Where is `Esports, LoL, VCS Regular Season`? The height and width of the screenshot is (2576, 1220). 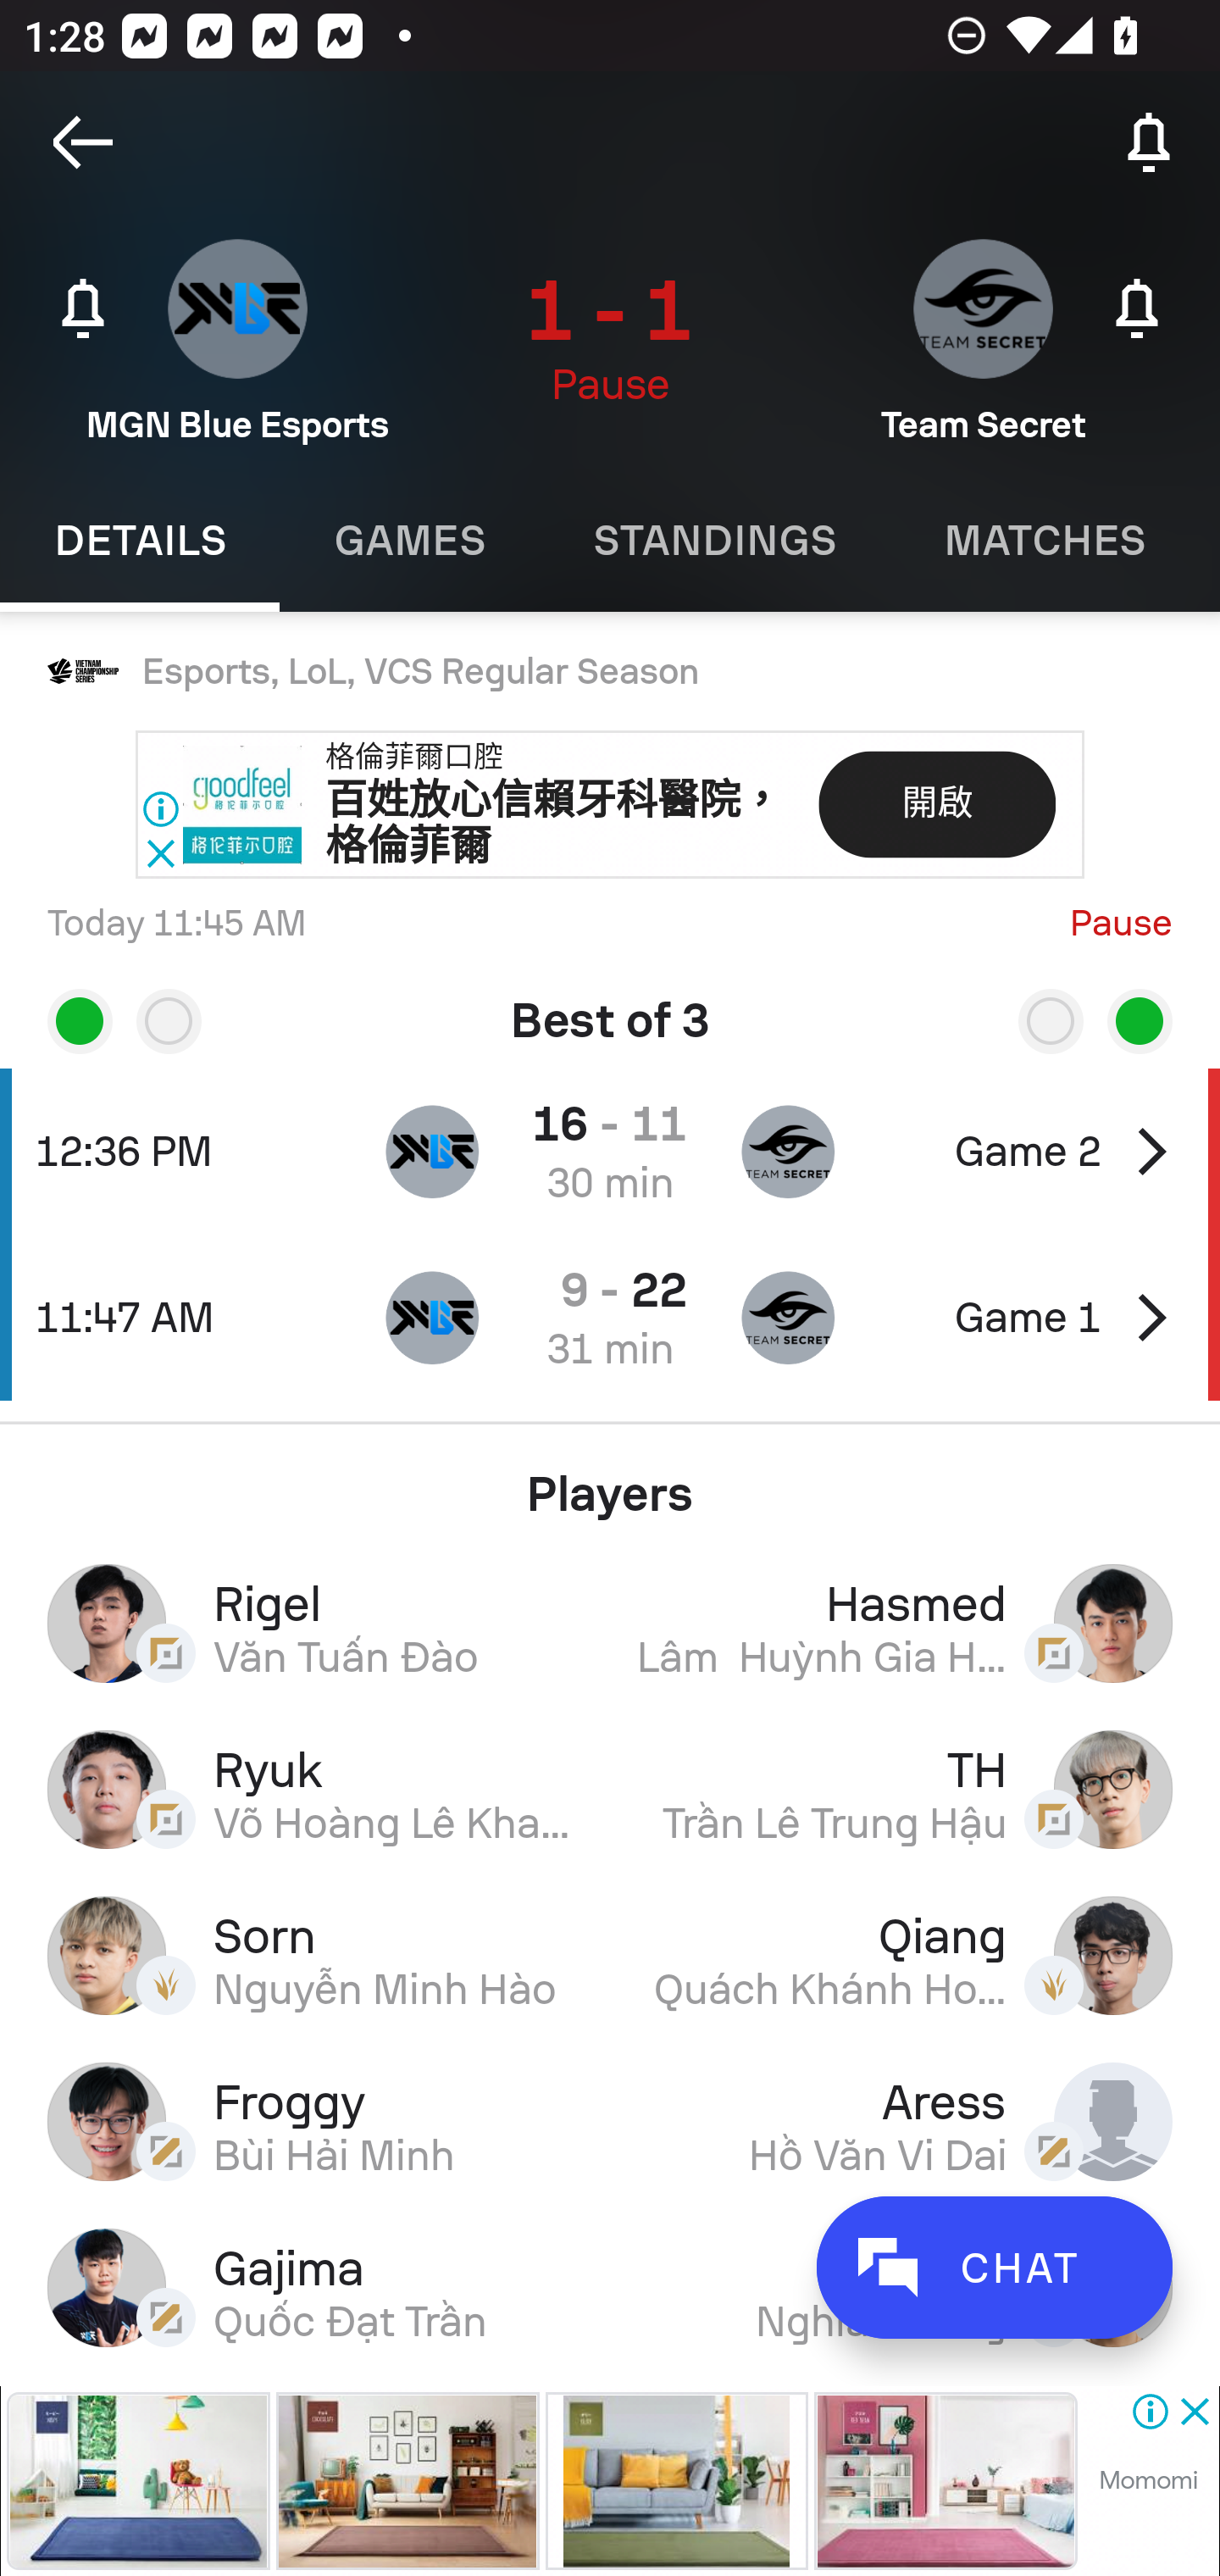 Esports, LoL, VCS Regular Season is located at coordinates (610, 672).